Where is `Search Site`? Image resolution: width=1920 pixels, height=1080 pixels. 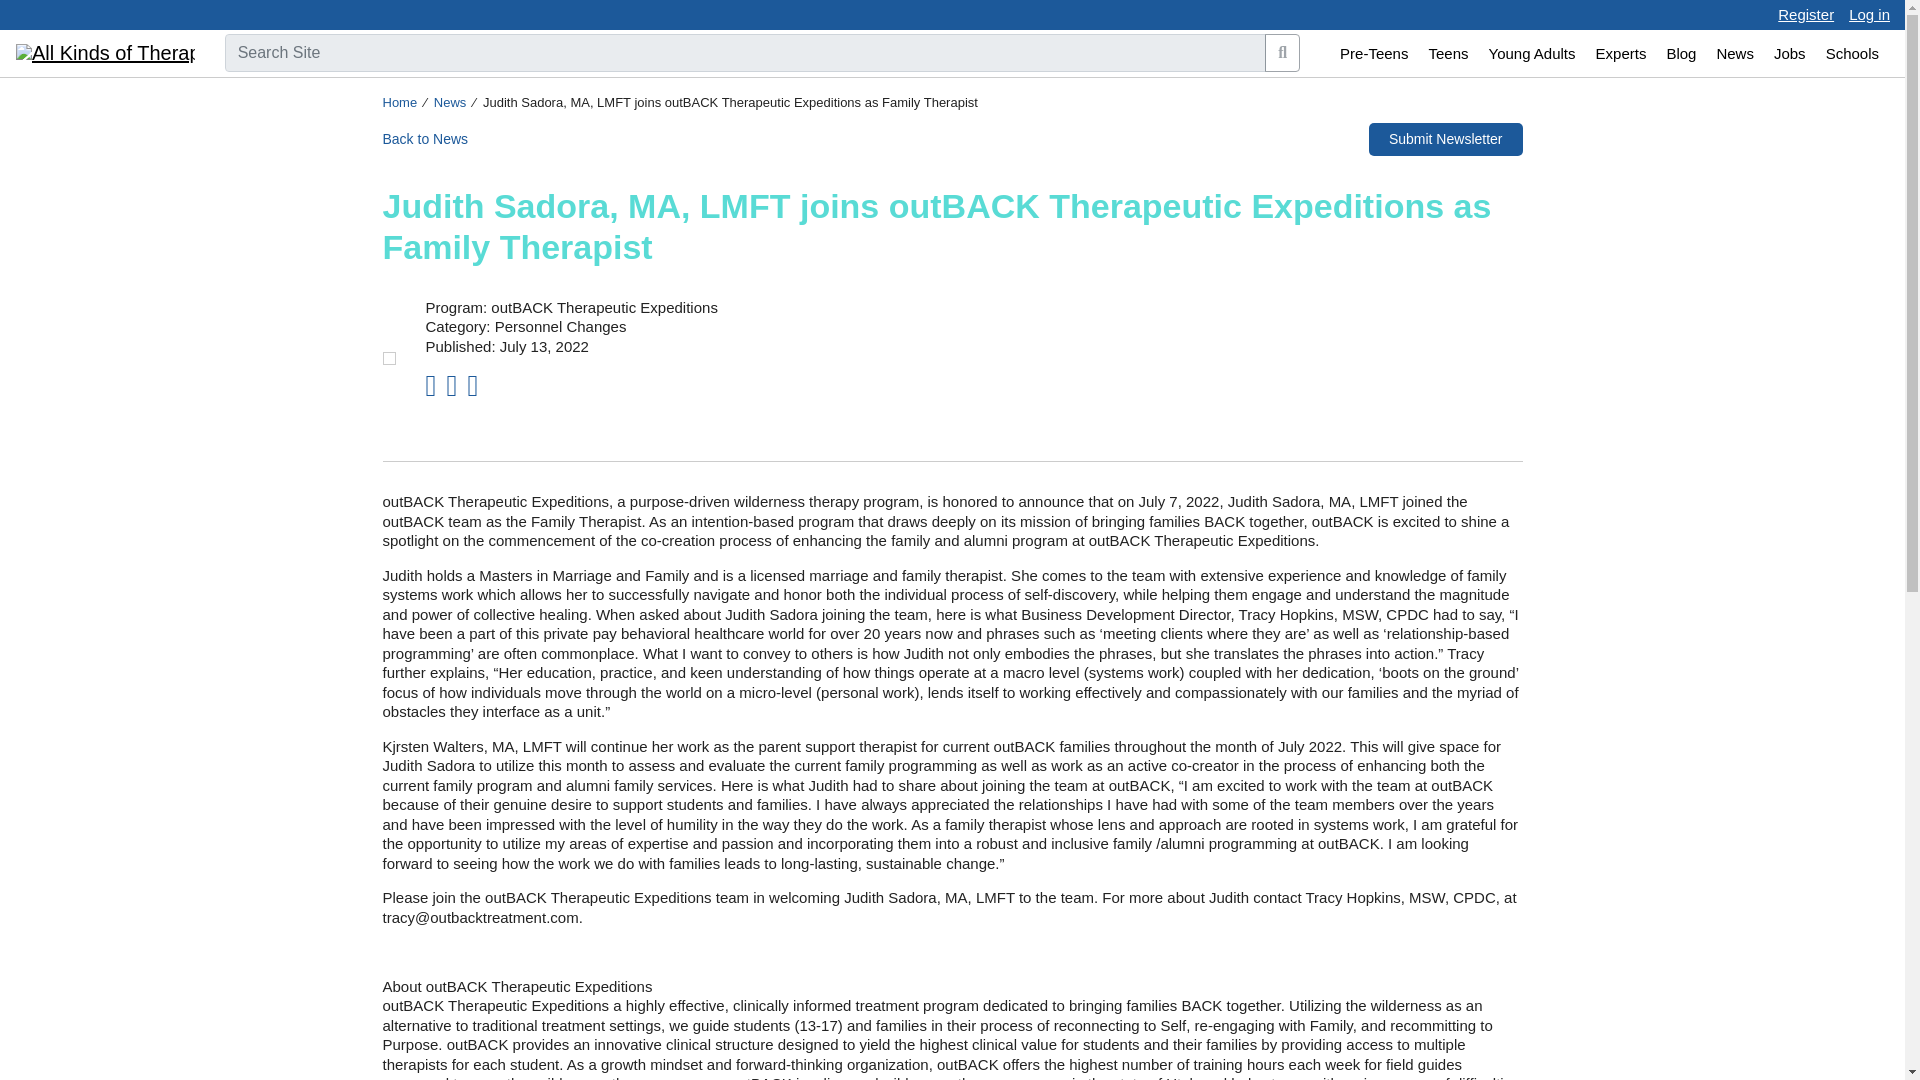
Search Site is located at coordinates (746, 52).